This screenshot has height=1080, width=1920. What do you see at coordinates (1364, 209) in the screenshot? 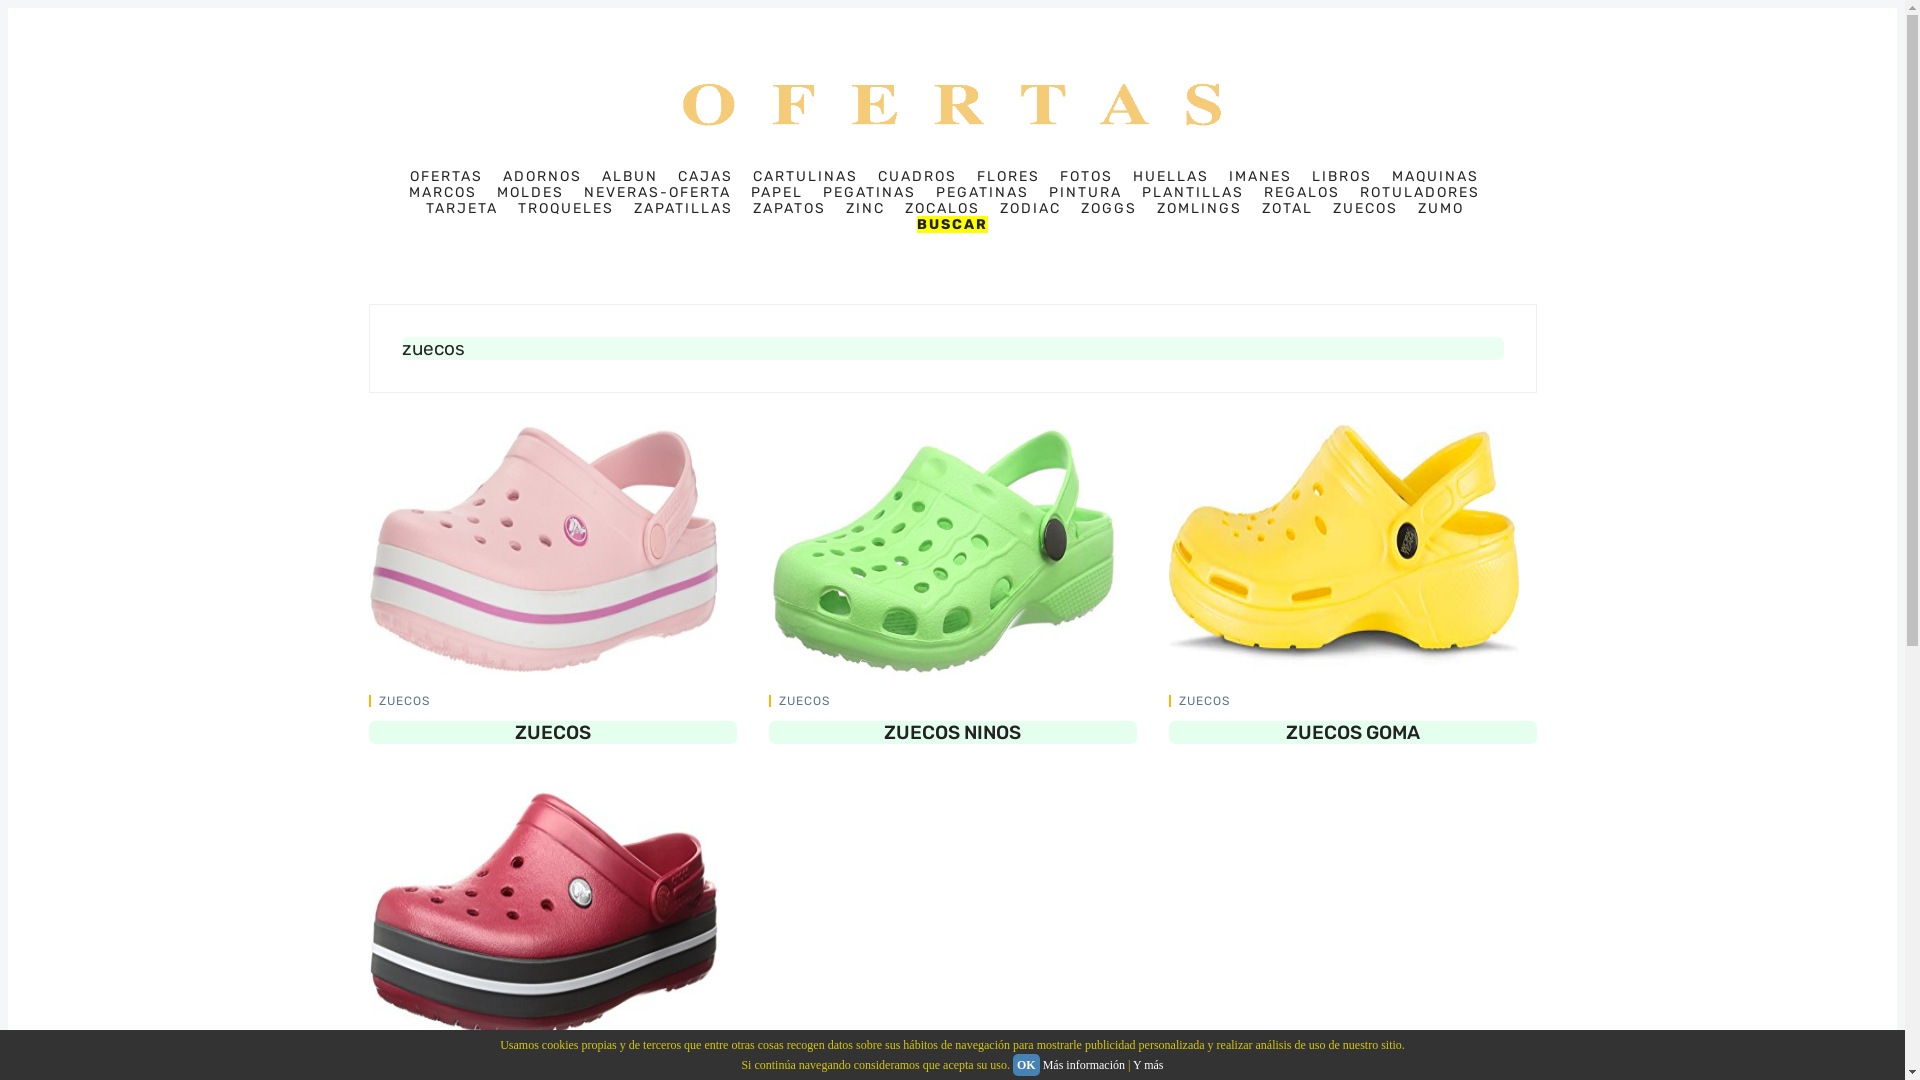
I see `ZUECOS` at bounding box center [1364, 209].